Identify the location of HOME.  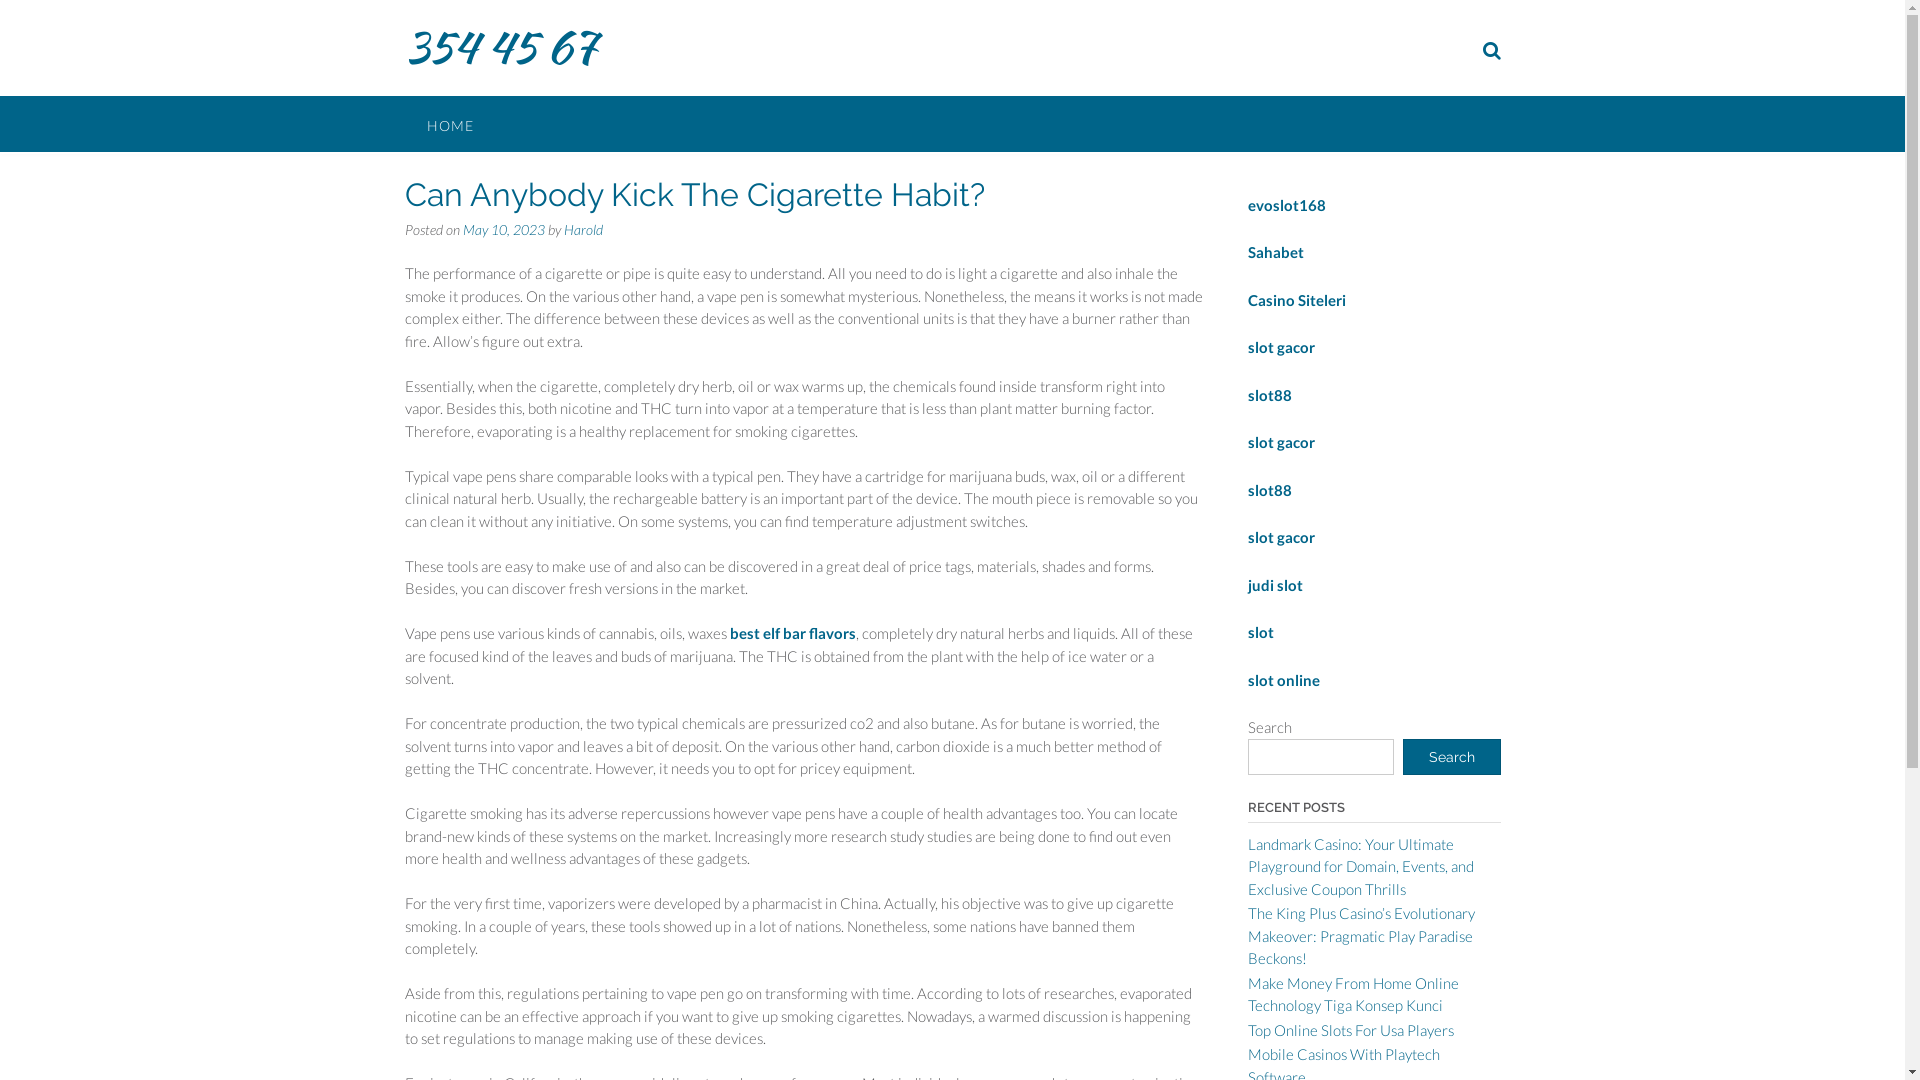
(450, 124).